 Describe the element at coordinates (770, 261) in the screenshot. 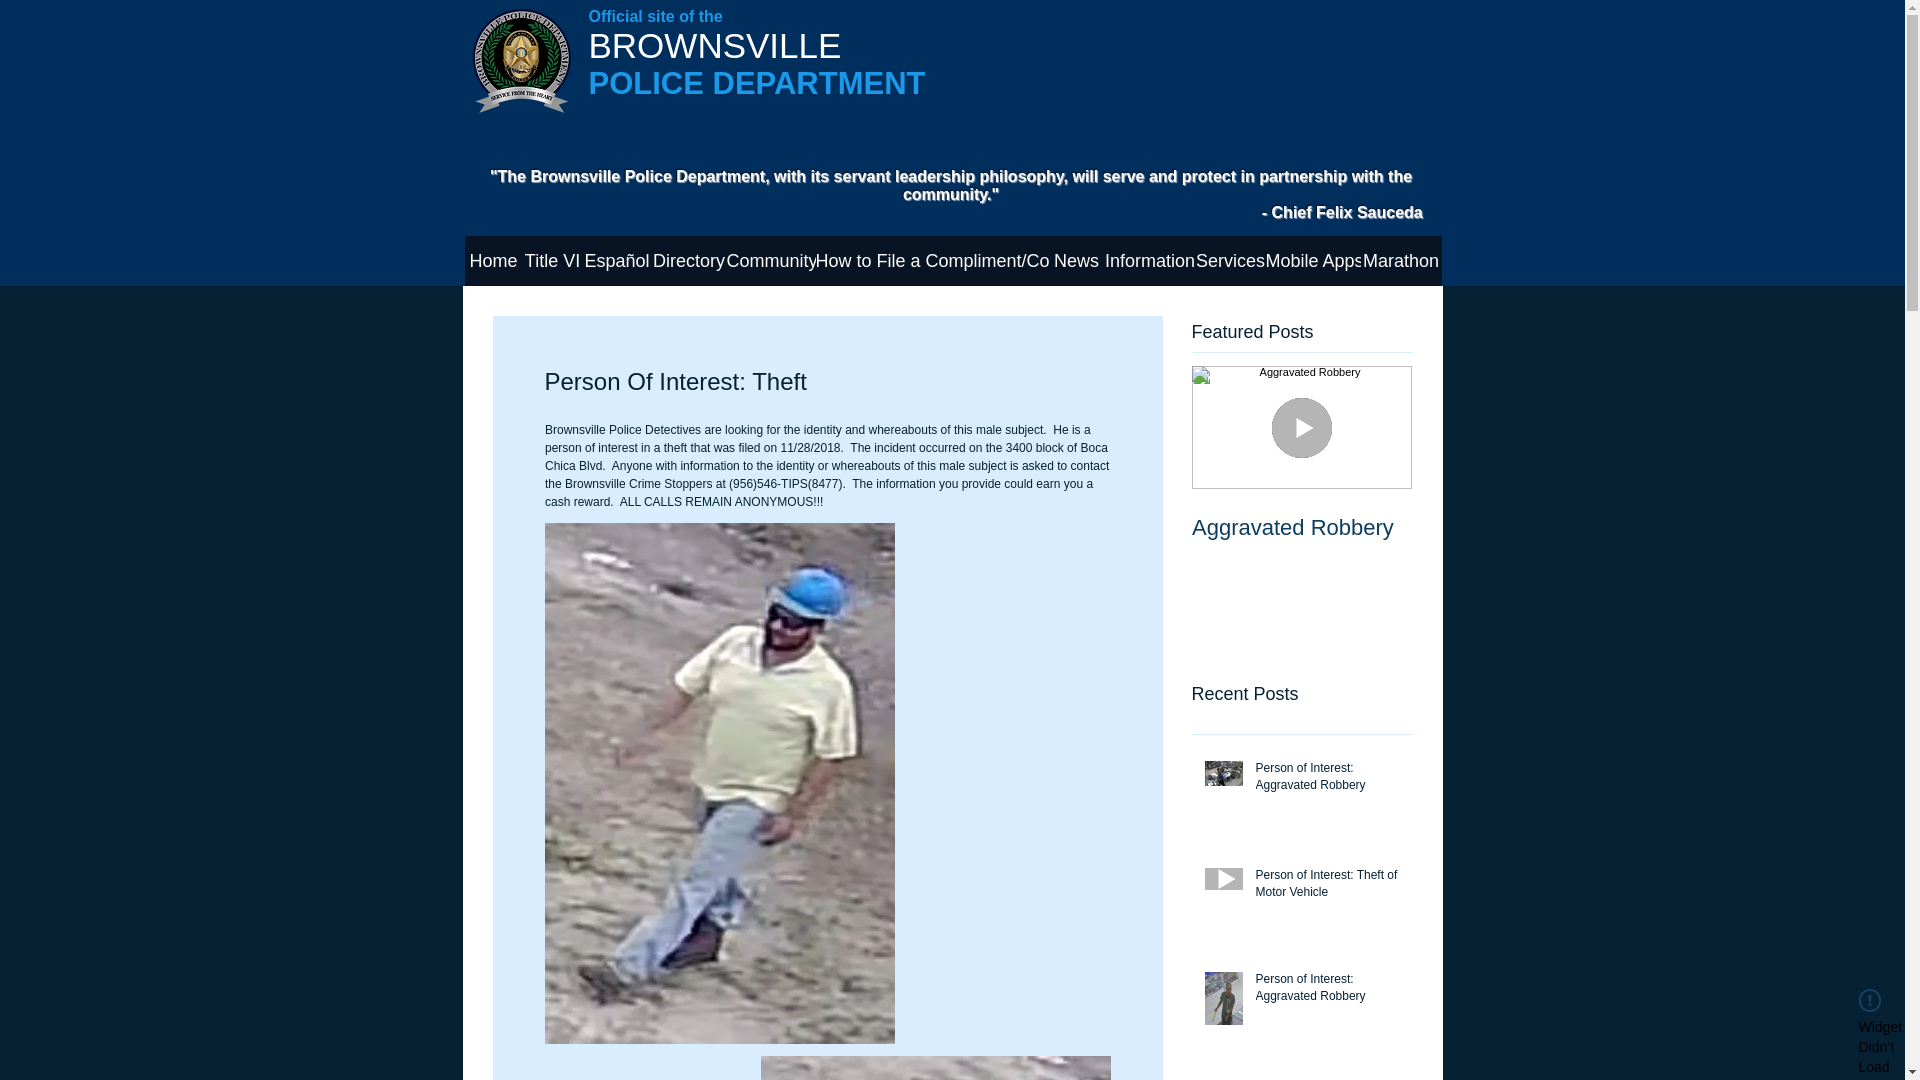

I see `Community` at that location.